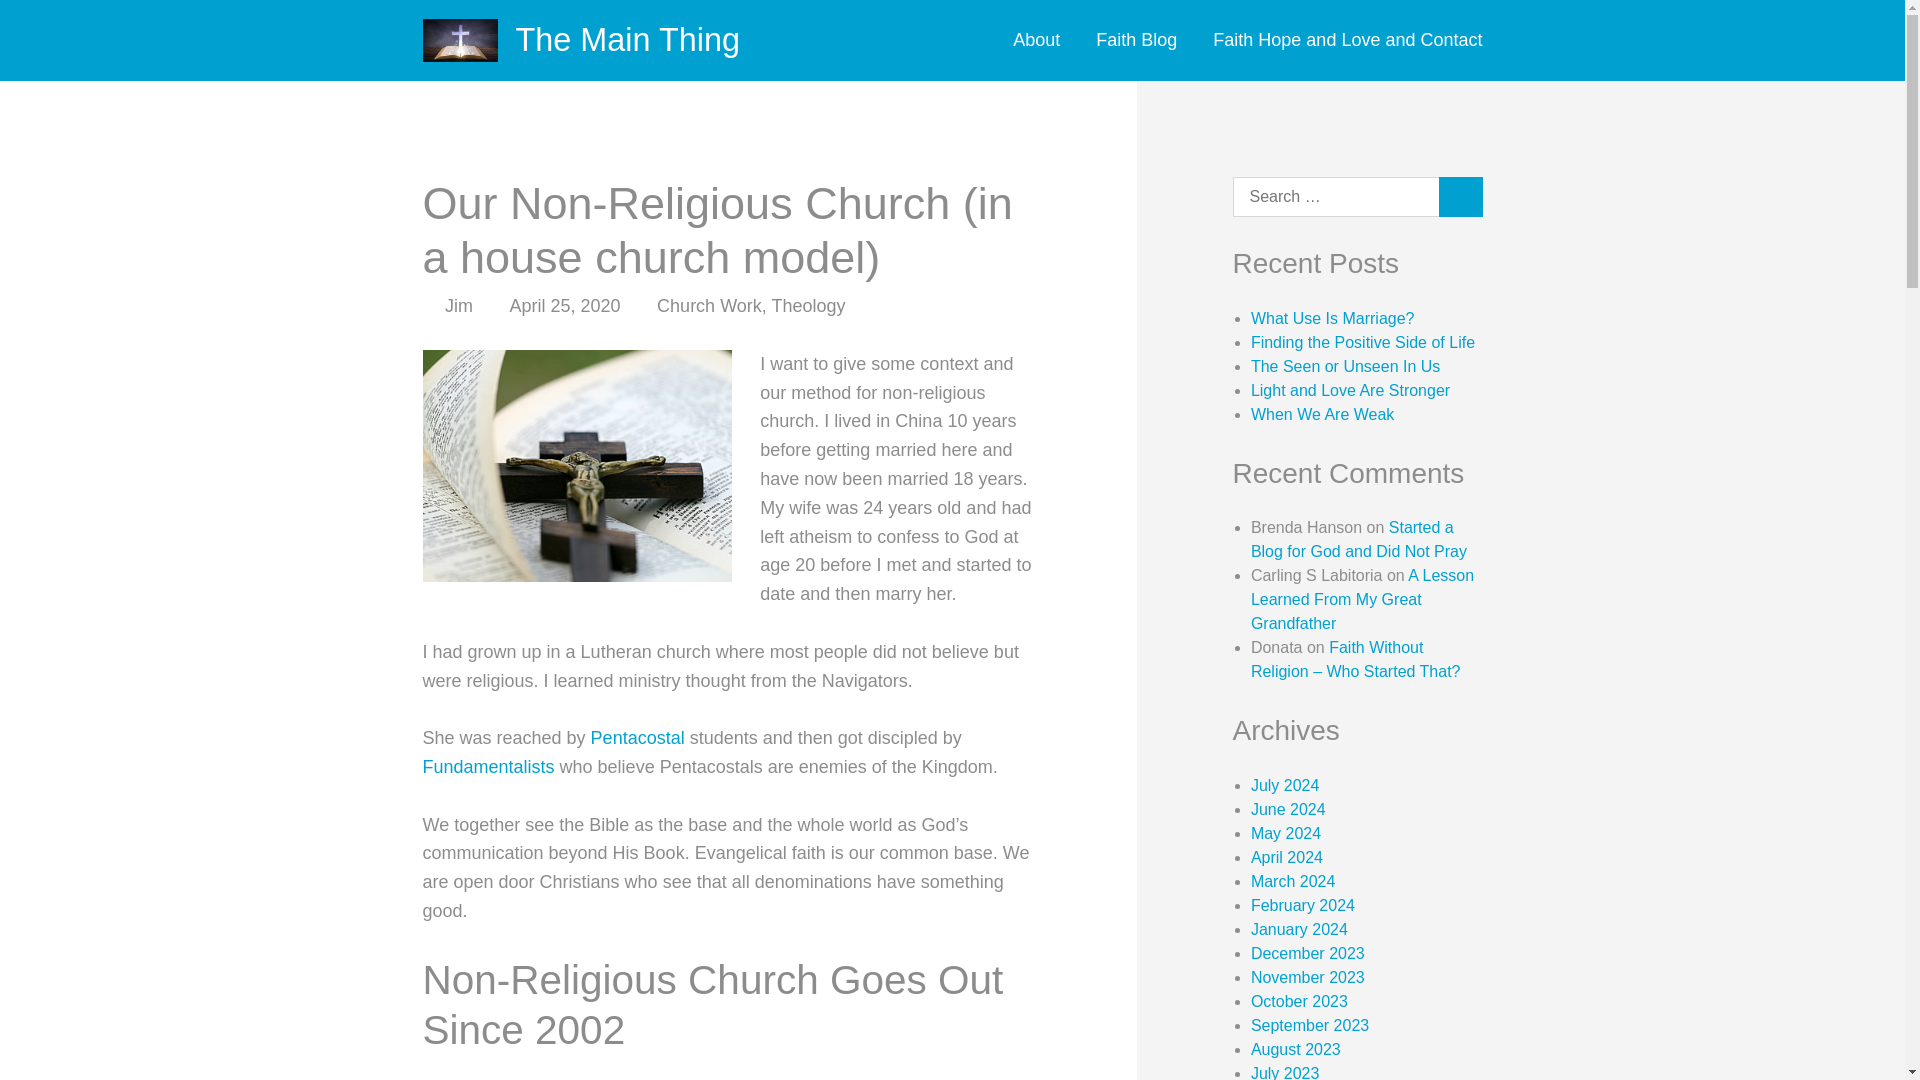  What do you see at coordinates (1286, 834) in the screenshot?
I see `May 2024` at bounding box center [1286, 834].